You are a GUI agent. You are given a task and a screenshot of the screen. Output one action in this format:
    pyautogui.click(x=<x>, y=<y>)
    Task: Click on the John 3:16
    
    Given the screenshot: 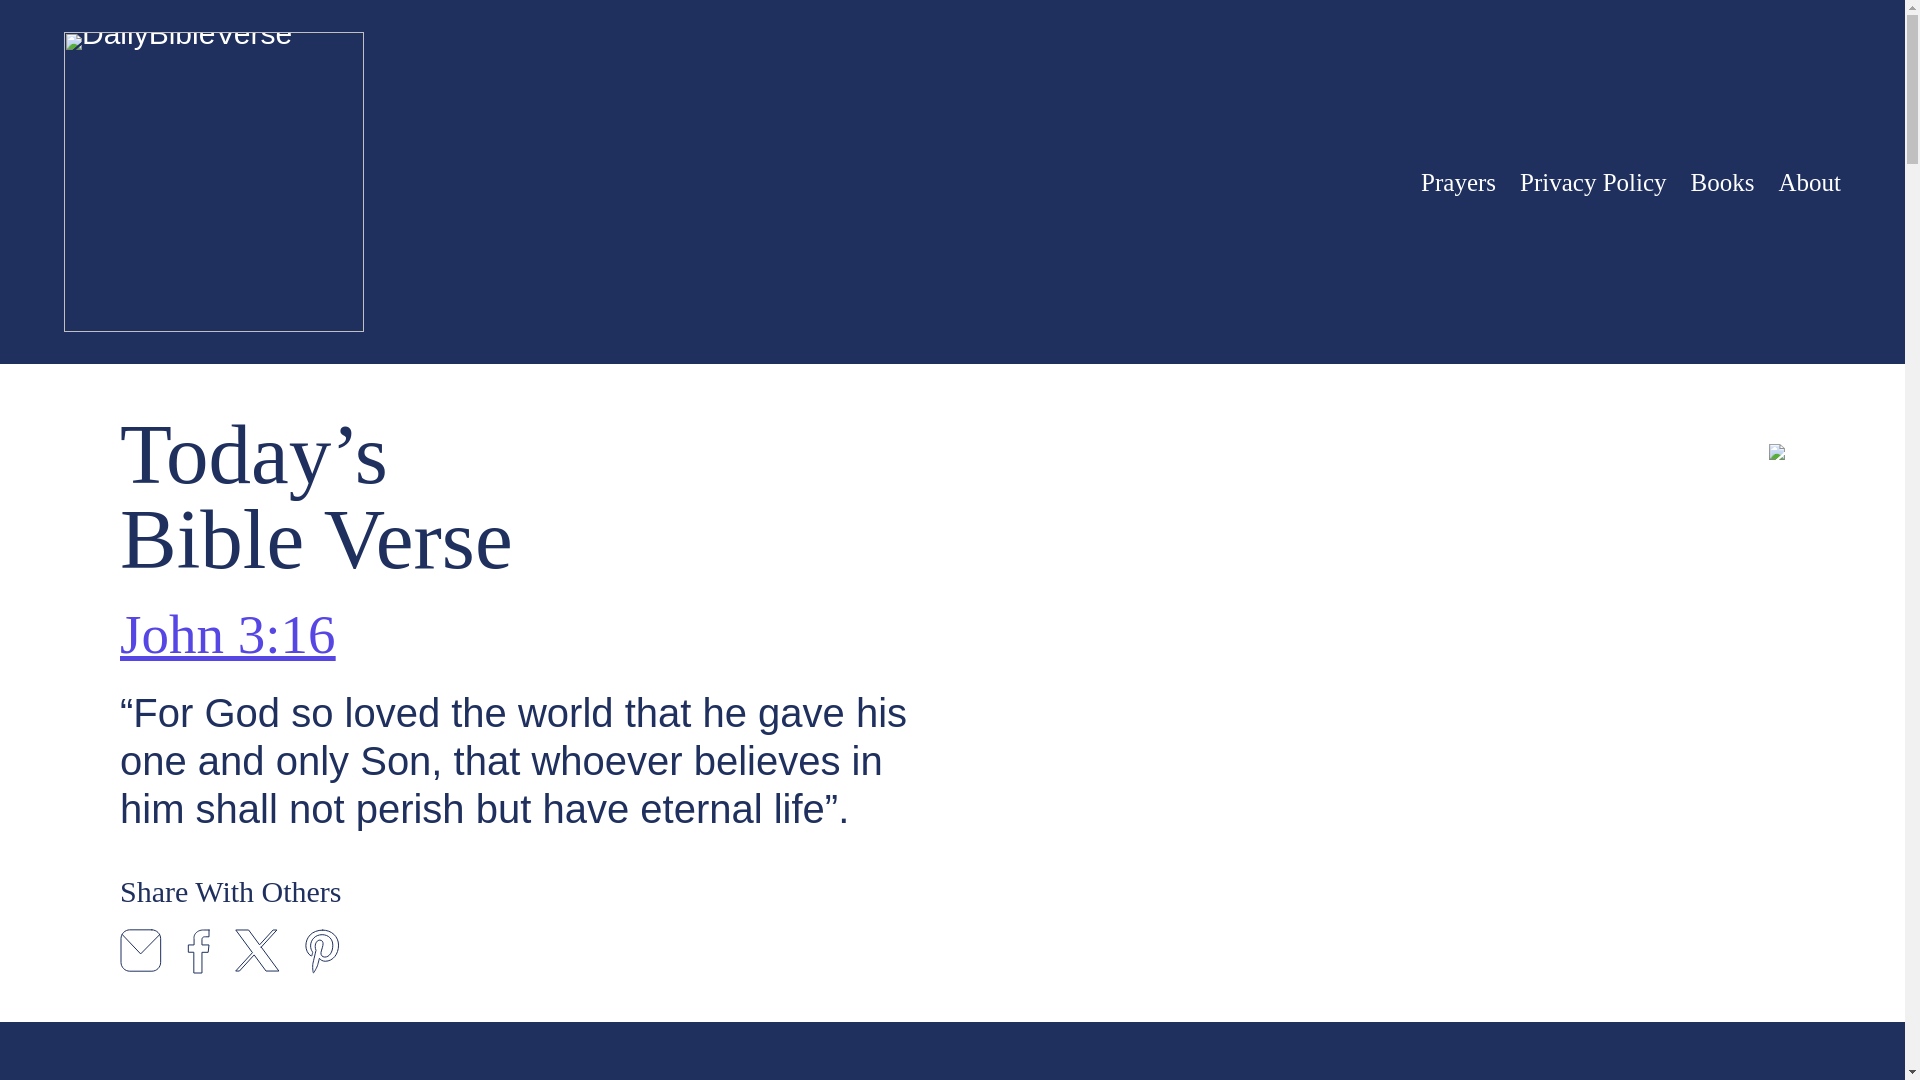 What is the action you would take?
    pyautogui.click(x=226, y=634)
    